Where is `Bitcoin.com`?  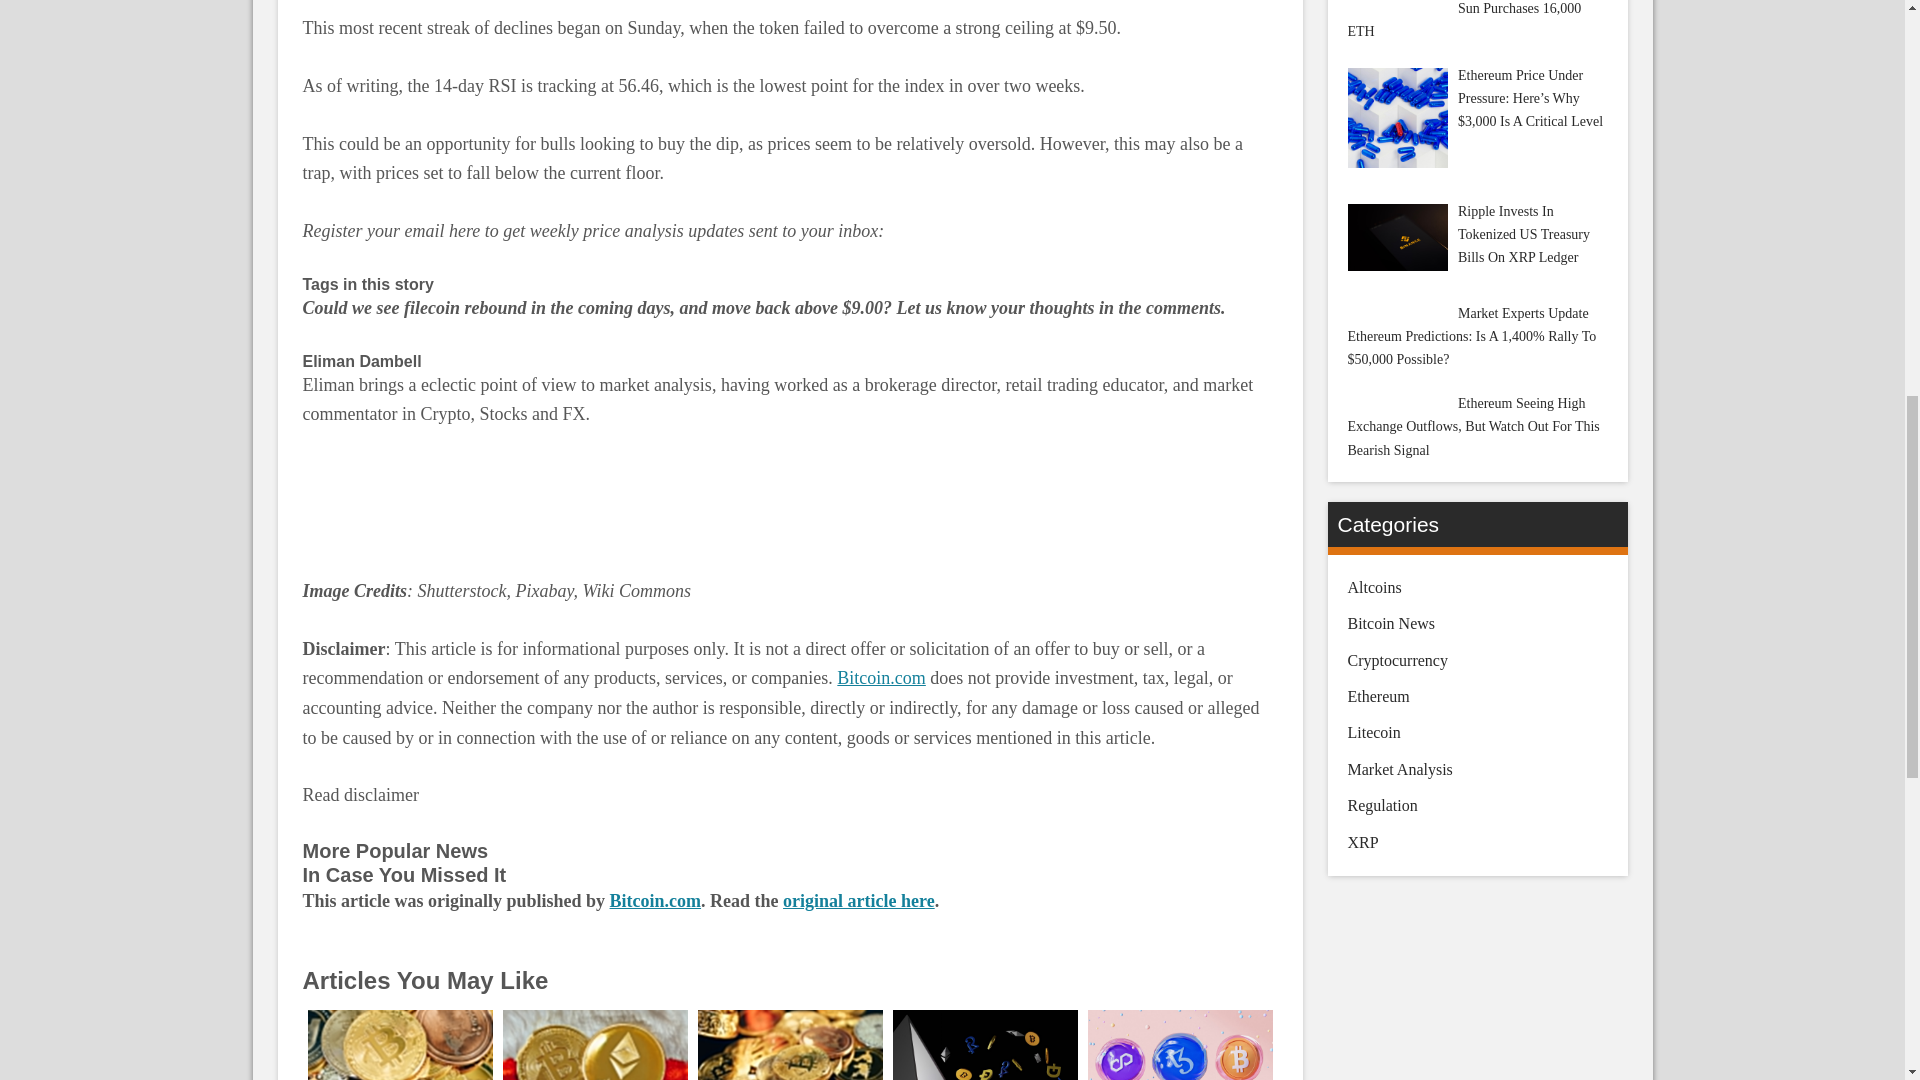 Bitcoin.com is located at coordinates (656, 901).